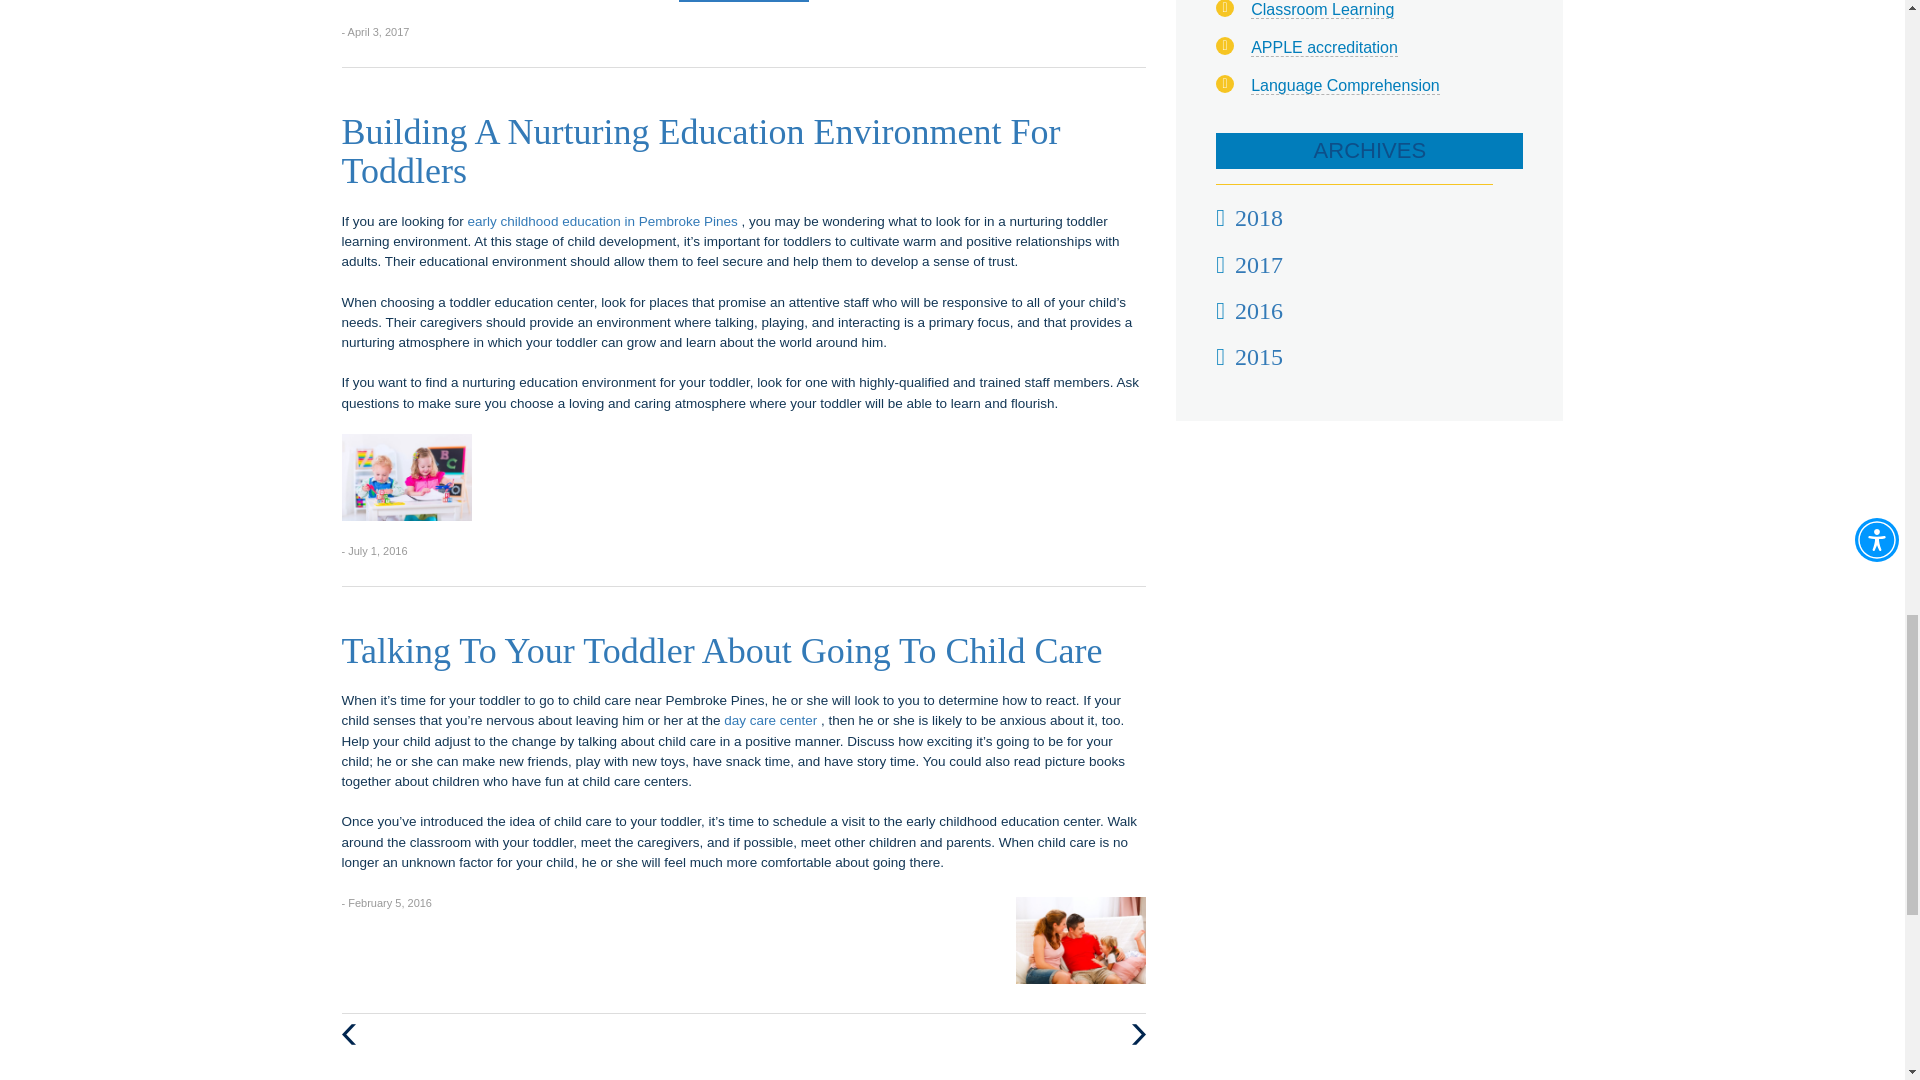  I want to click on Walk around the classroom with your toddler, so click(1080, 940).